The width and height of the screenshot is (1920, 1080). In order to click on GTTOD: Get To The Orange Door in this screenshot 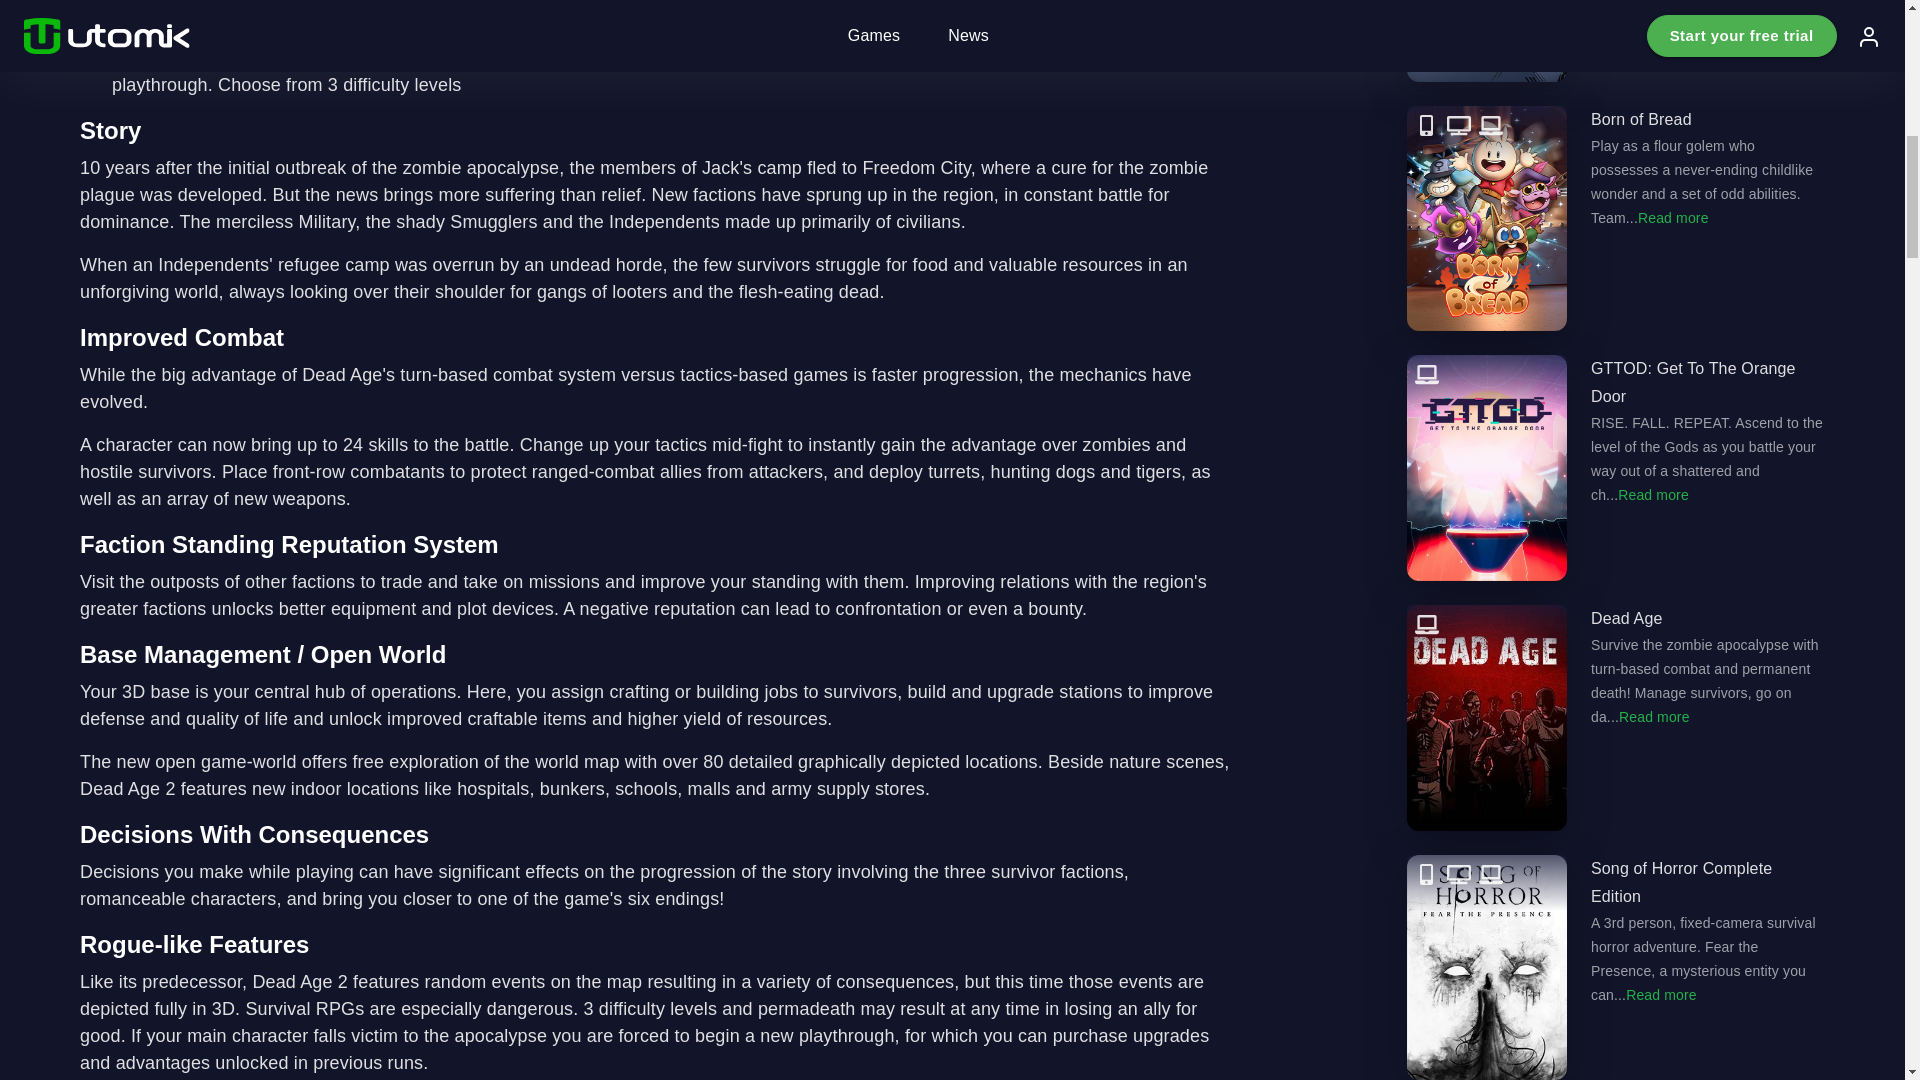, I will do `click(1616, 468)`.